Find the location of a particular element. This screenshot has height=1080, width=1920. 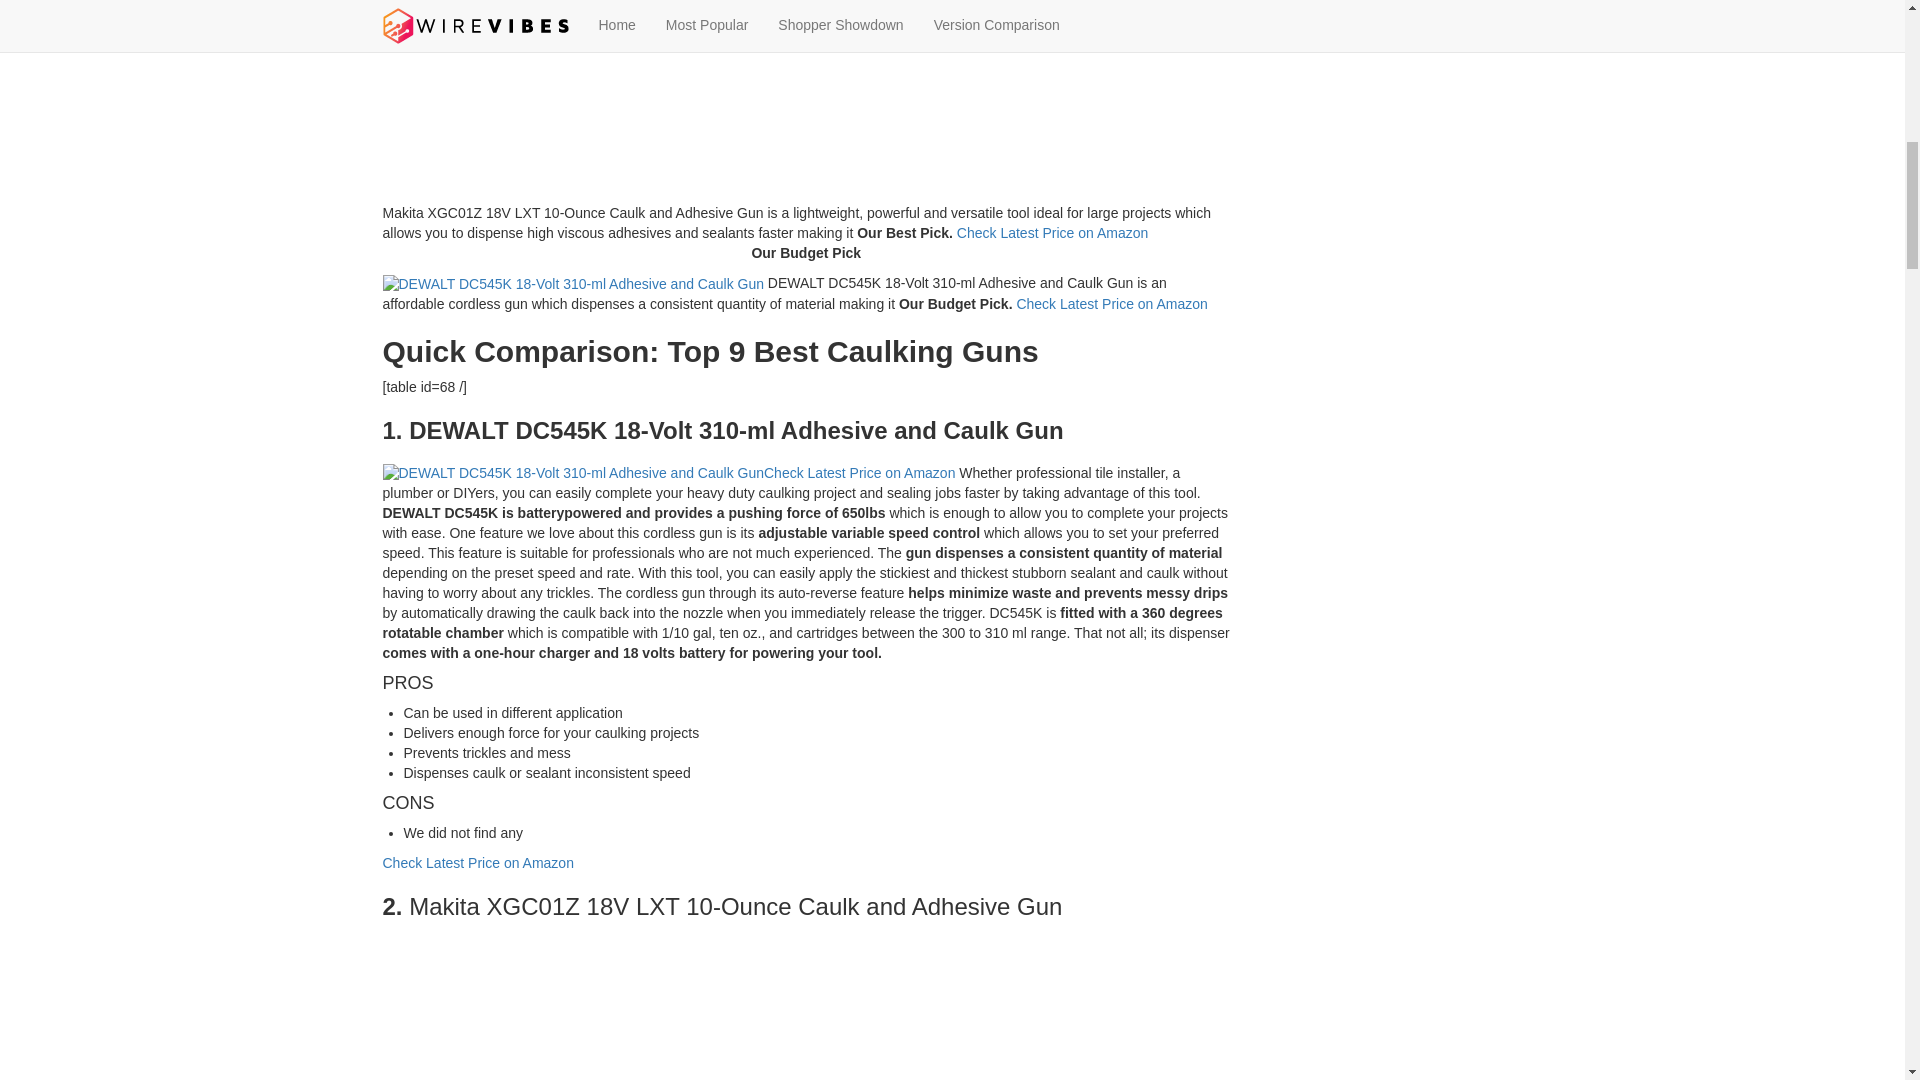

Check Latest Price on Amazon is located at coordinates (1111, 304).